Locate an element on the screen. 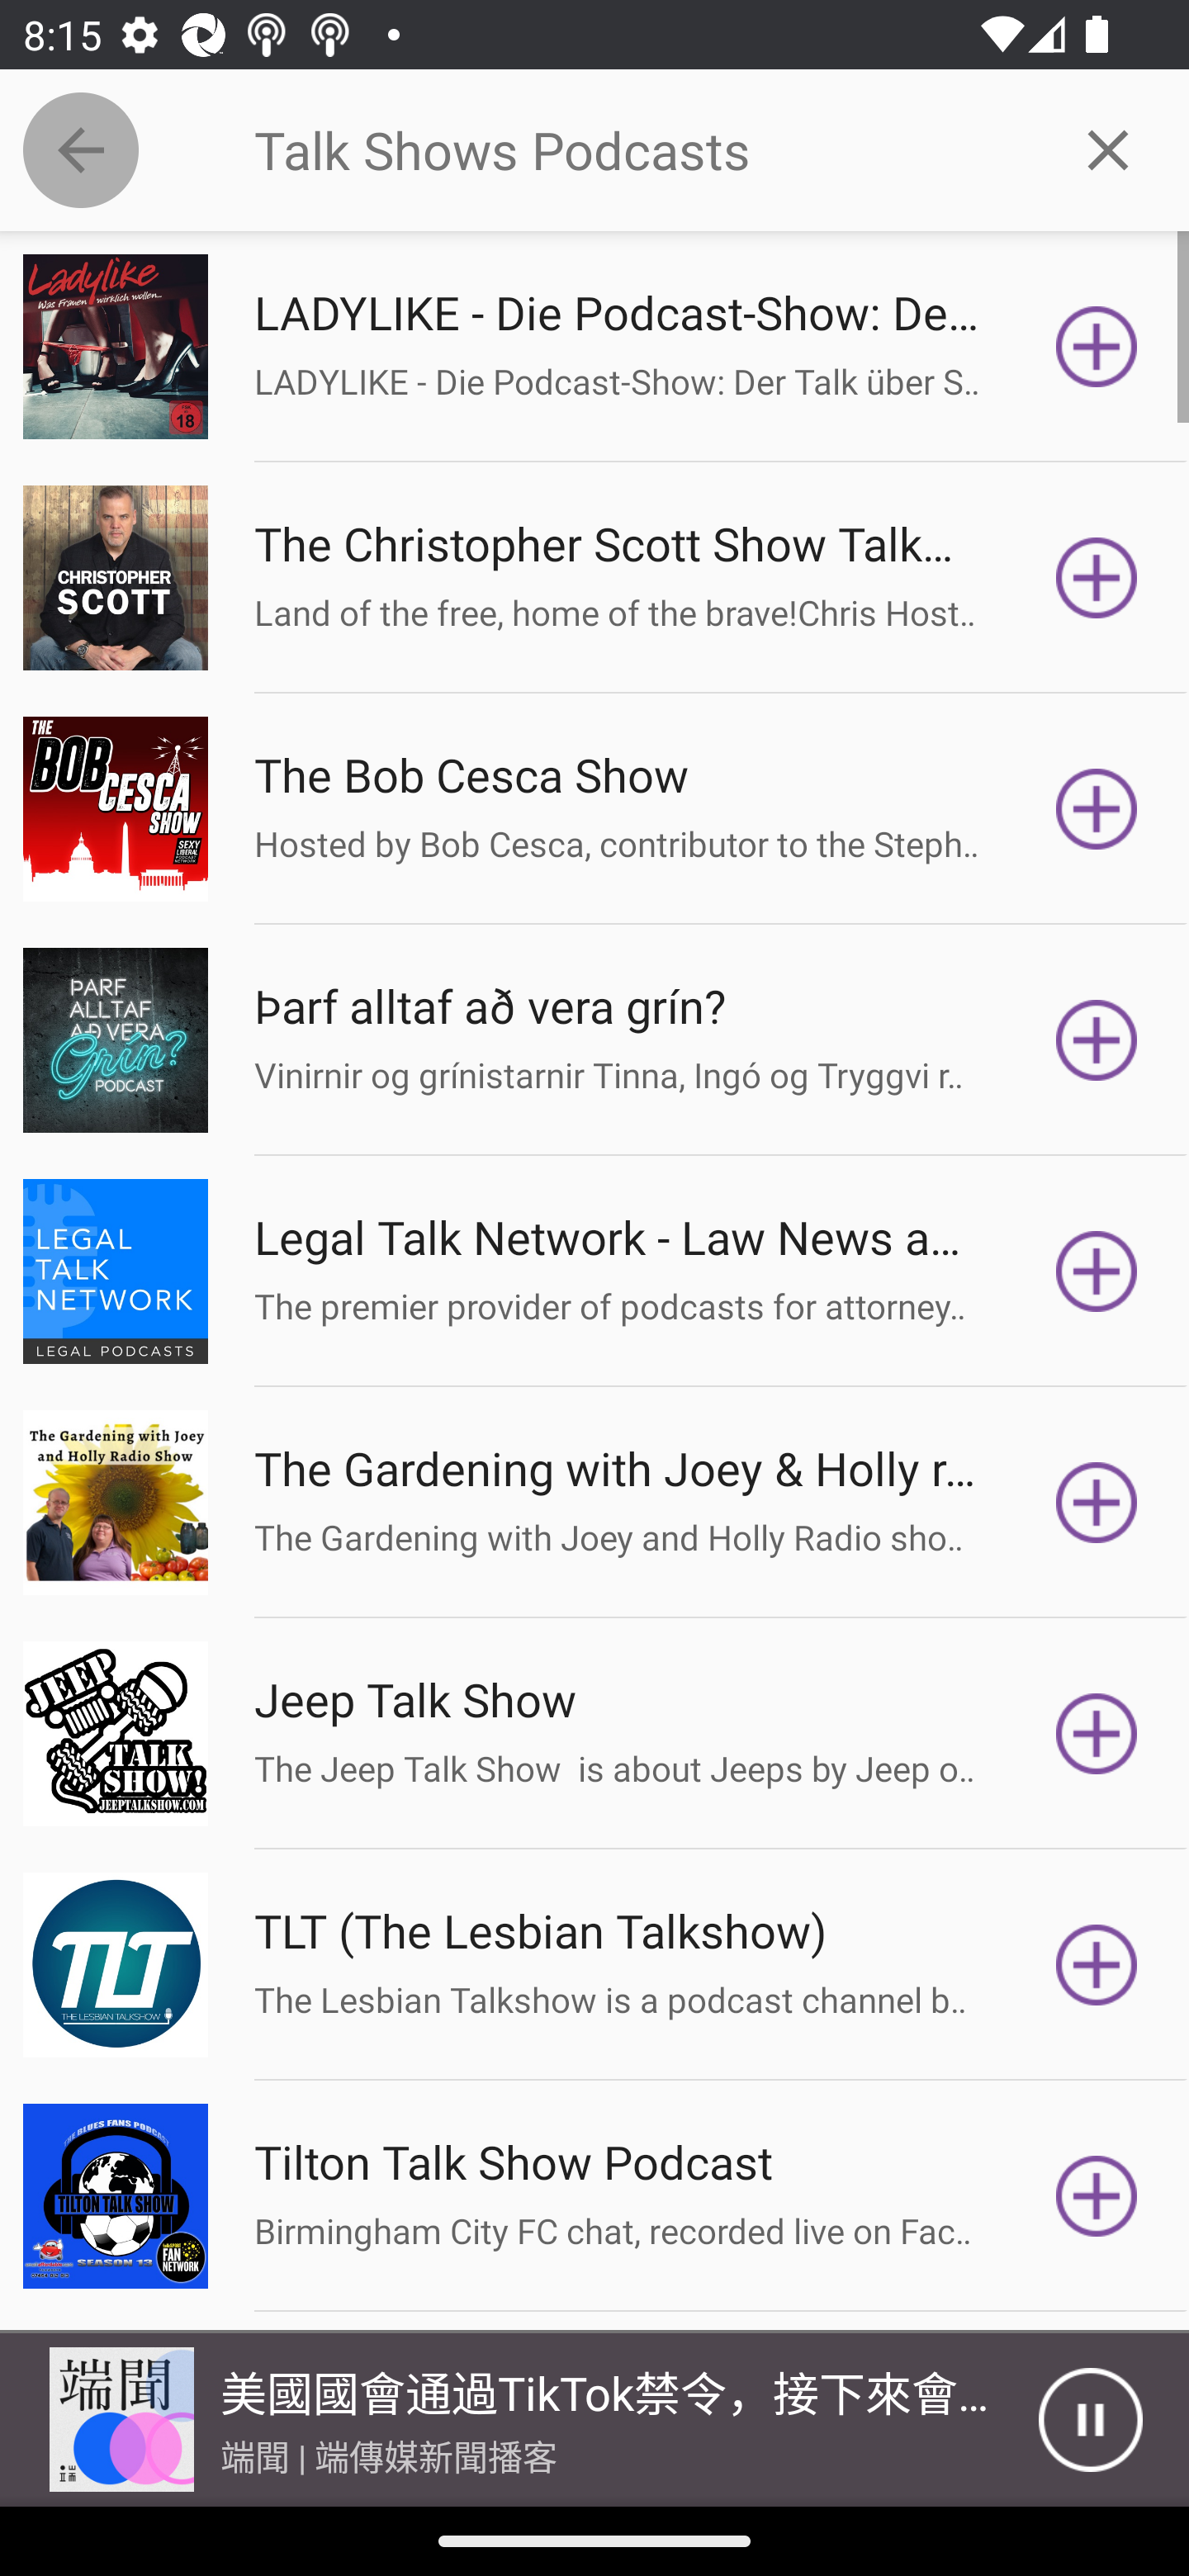 Image resolution: width=1189 pixels, height=2576 pixels. Clear query is located at coordinates (1108, 149).